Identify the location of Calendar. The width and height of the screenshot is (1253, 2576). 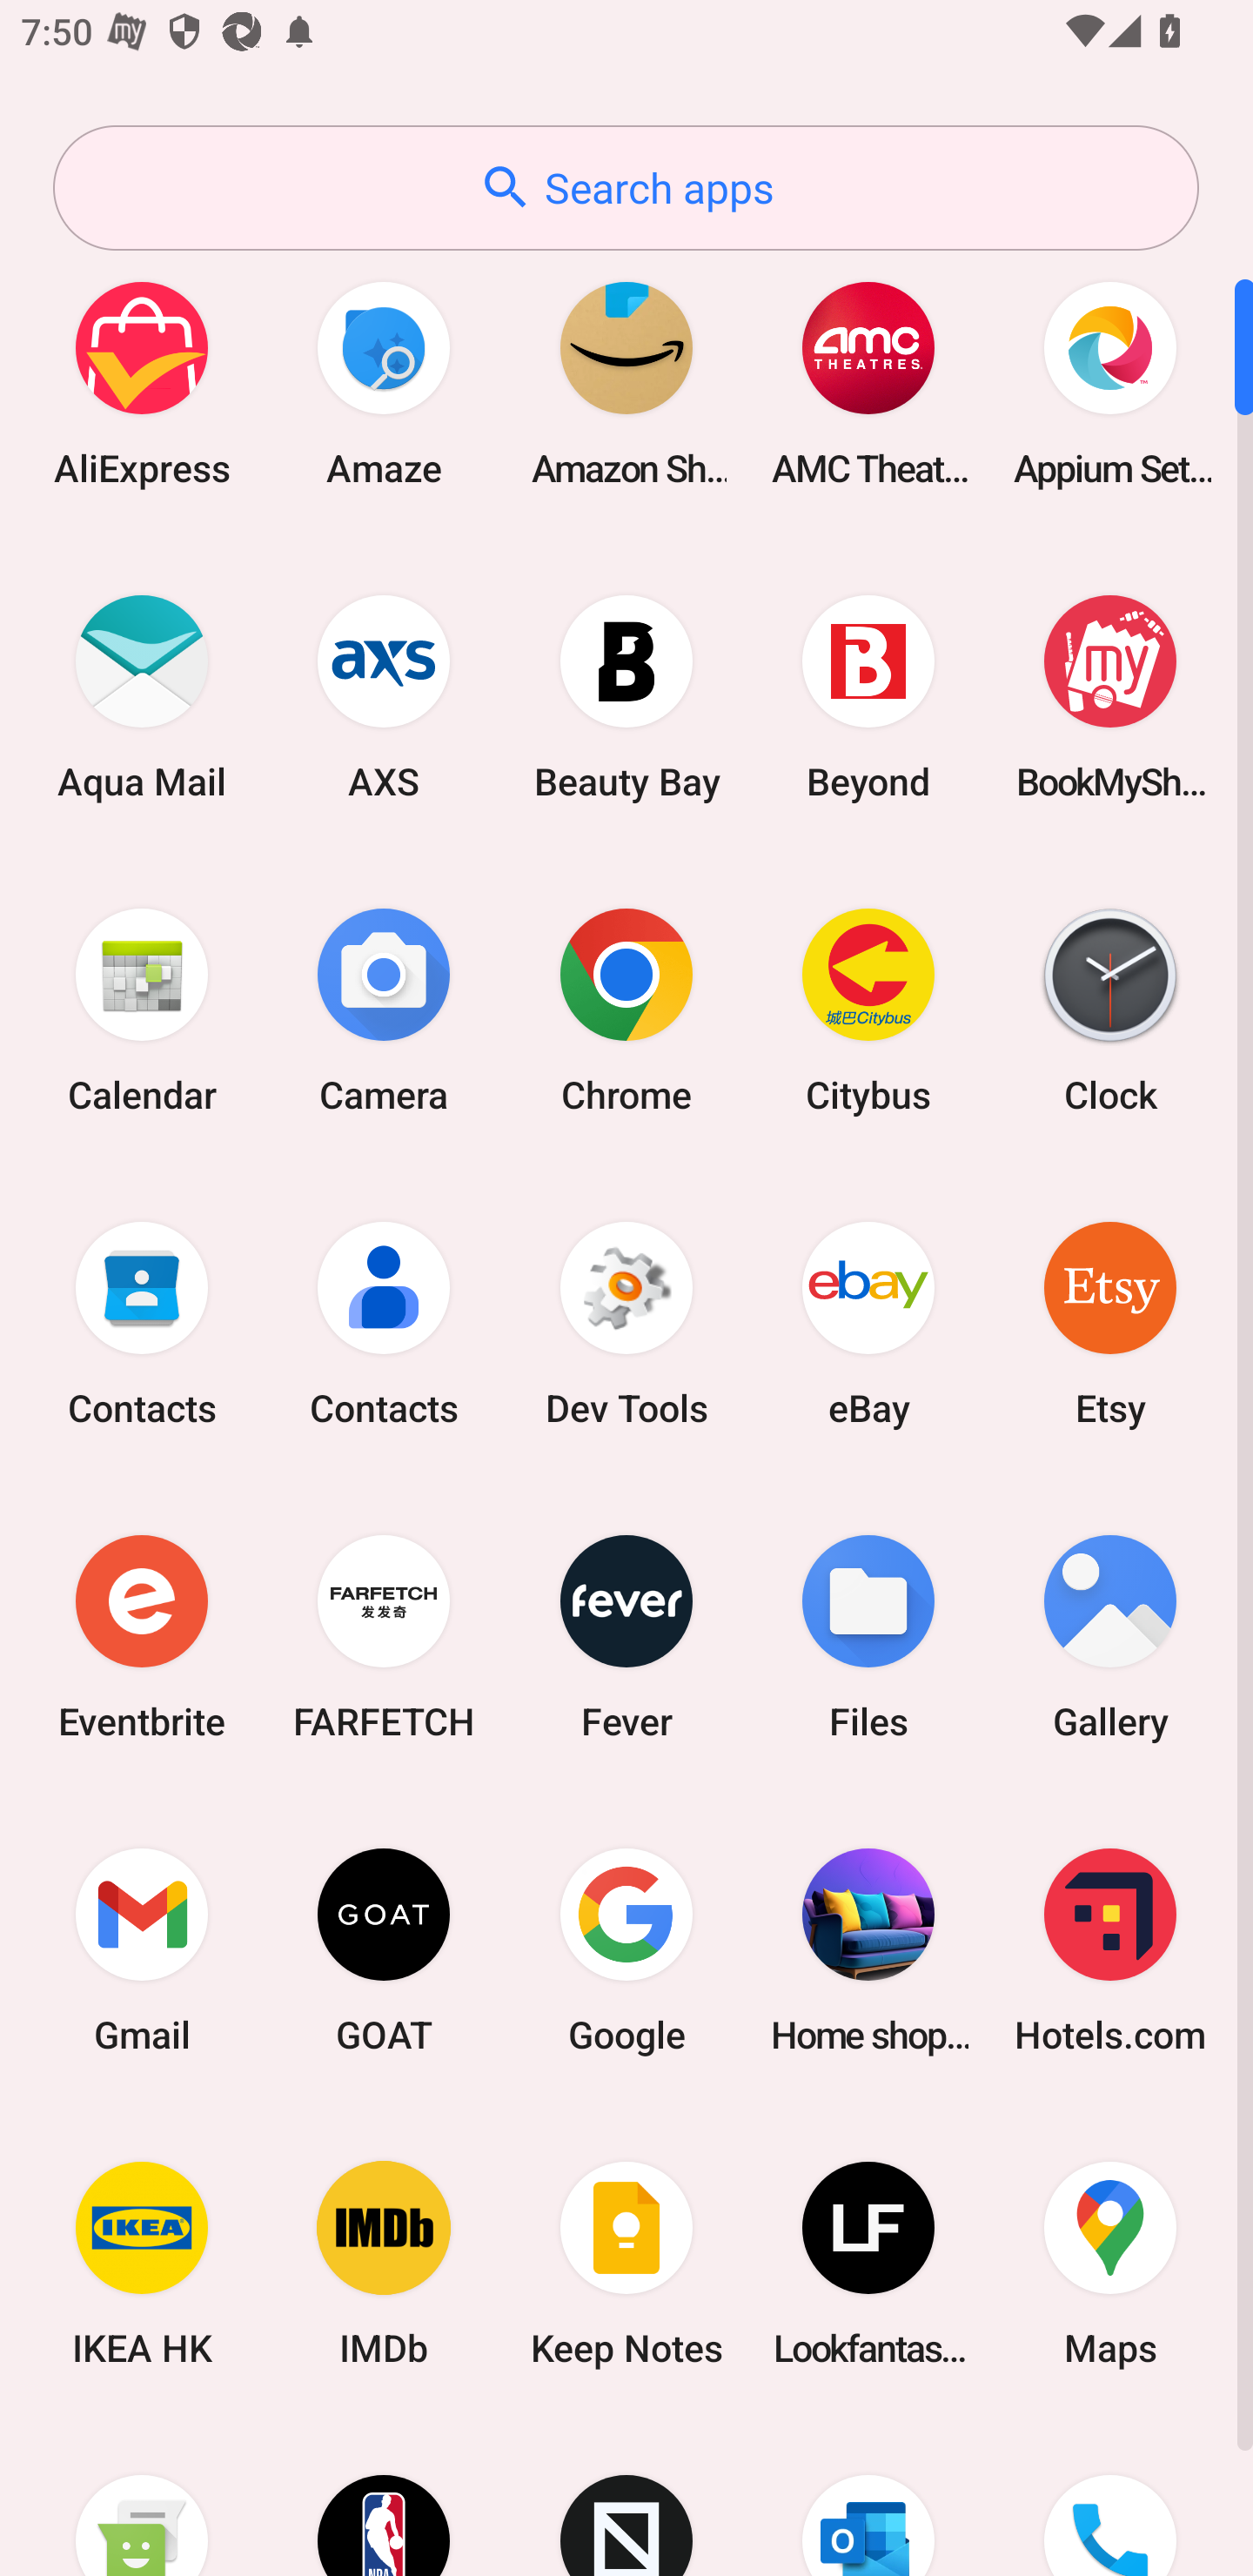
(142, 1010).